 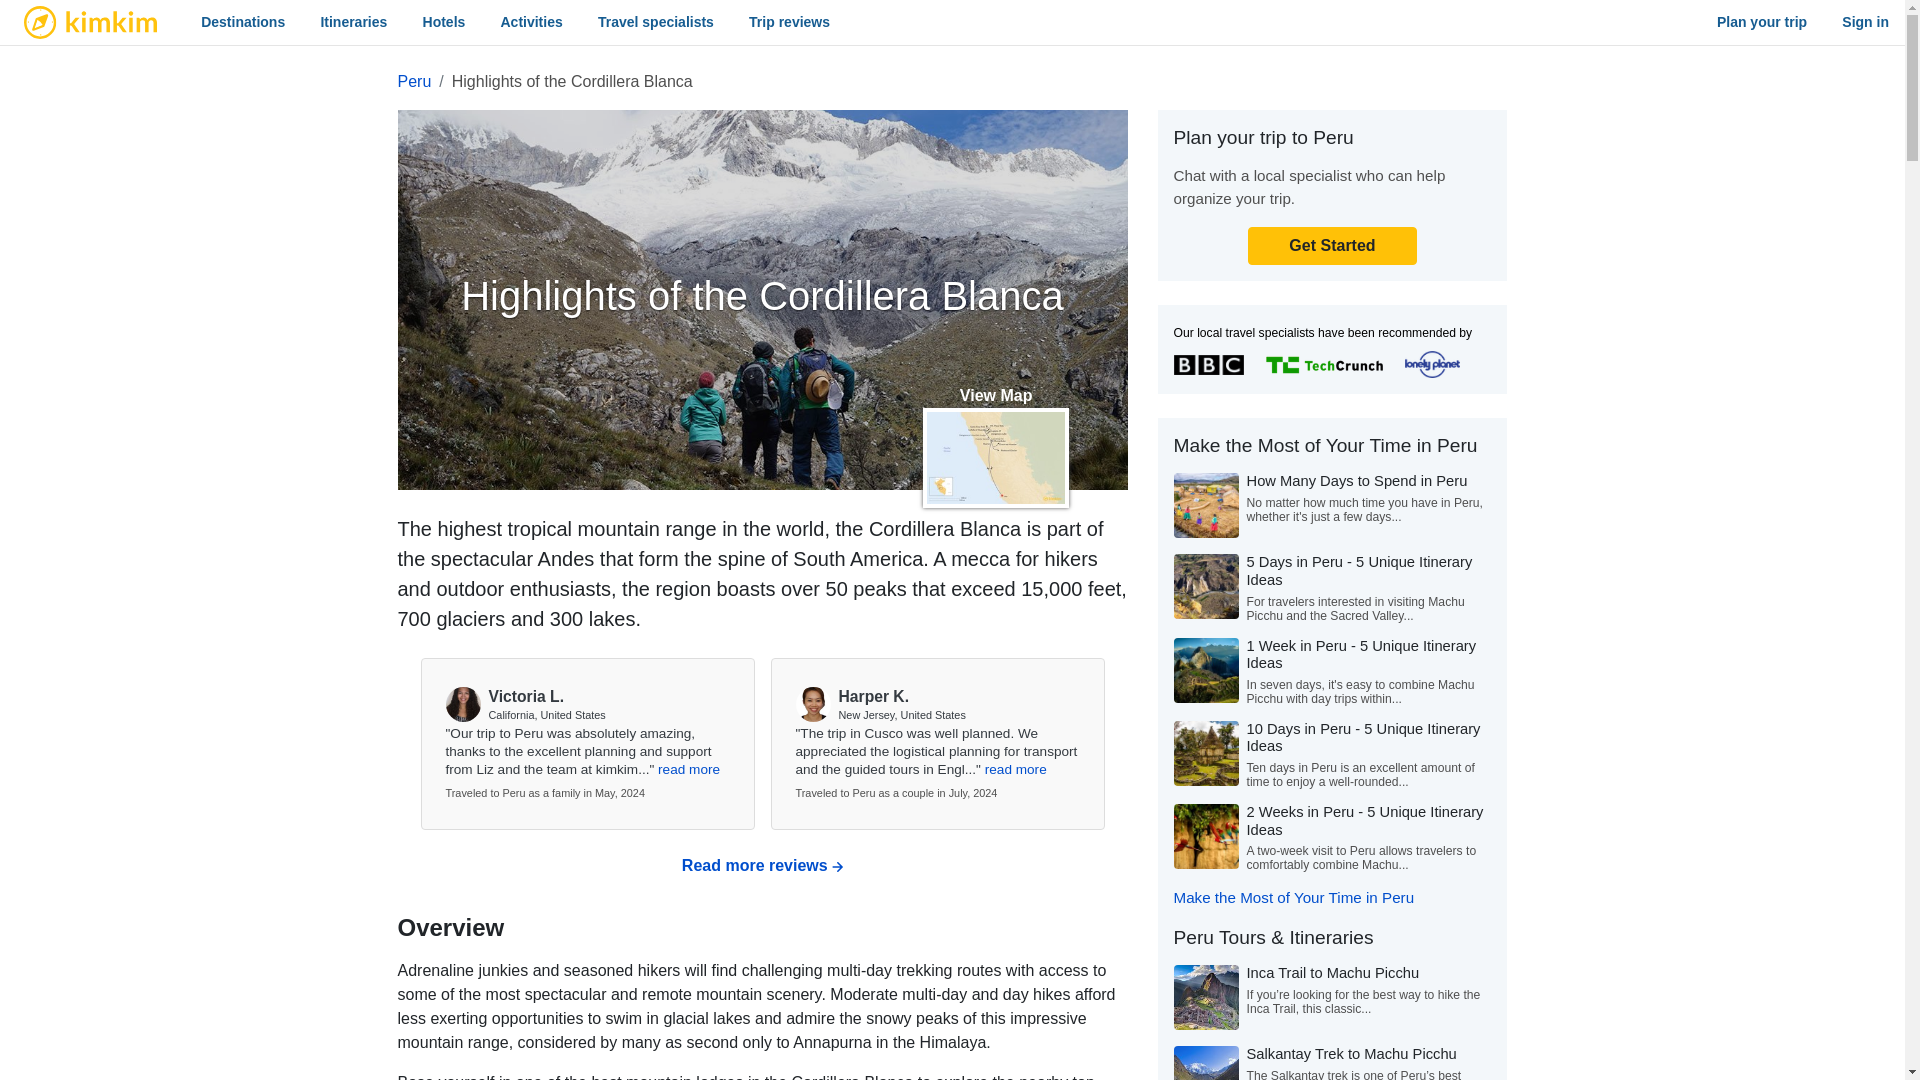 I want to click on How Many Days to Spend in Peru, so click(x=1356, y=481).